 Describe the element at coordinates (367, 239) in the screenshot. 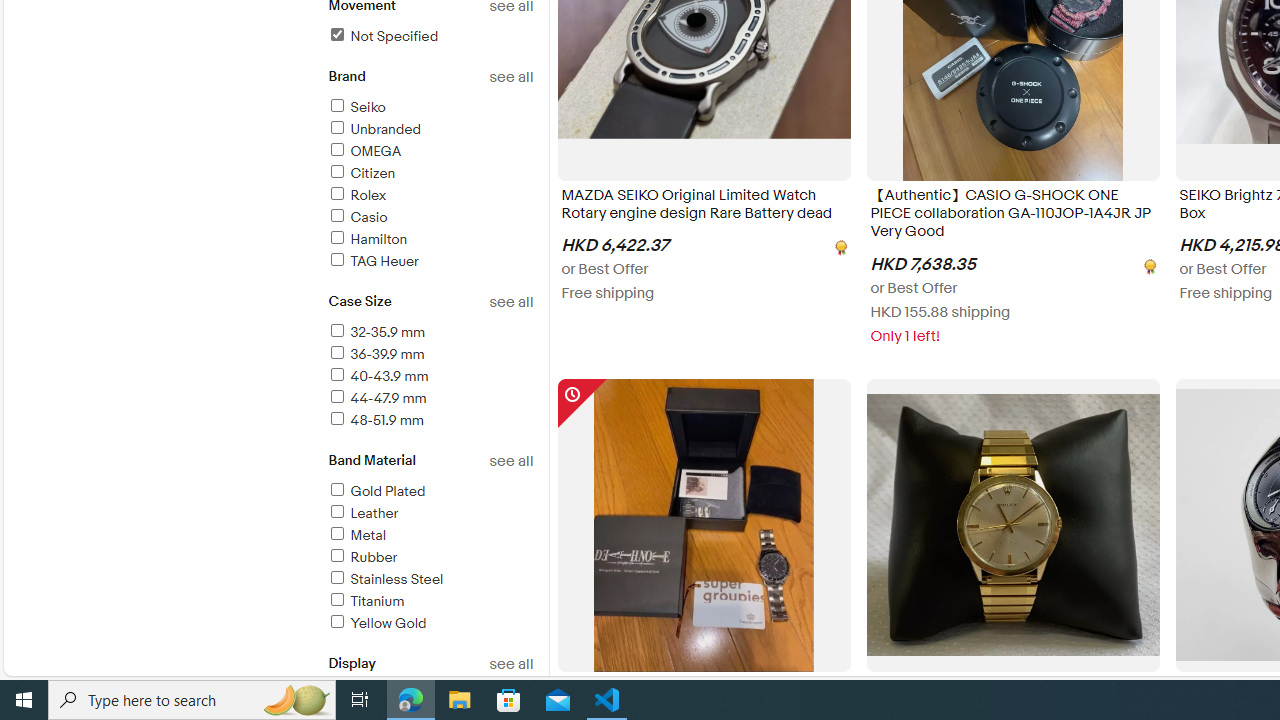

I see `Hamilton` at that location.